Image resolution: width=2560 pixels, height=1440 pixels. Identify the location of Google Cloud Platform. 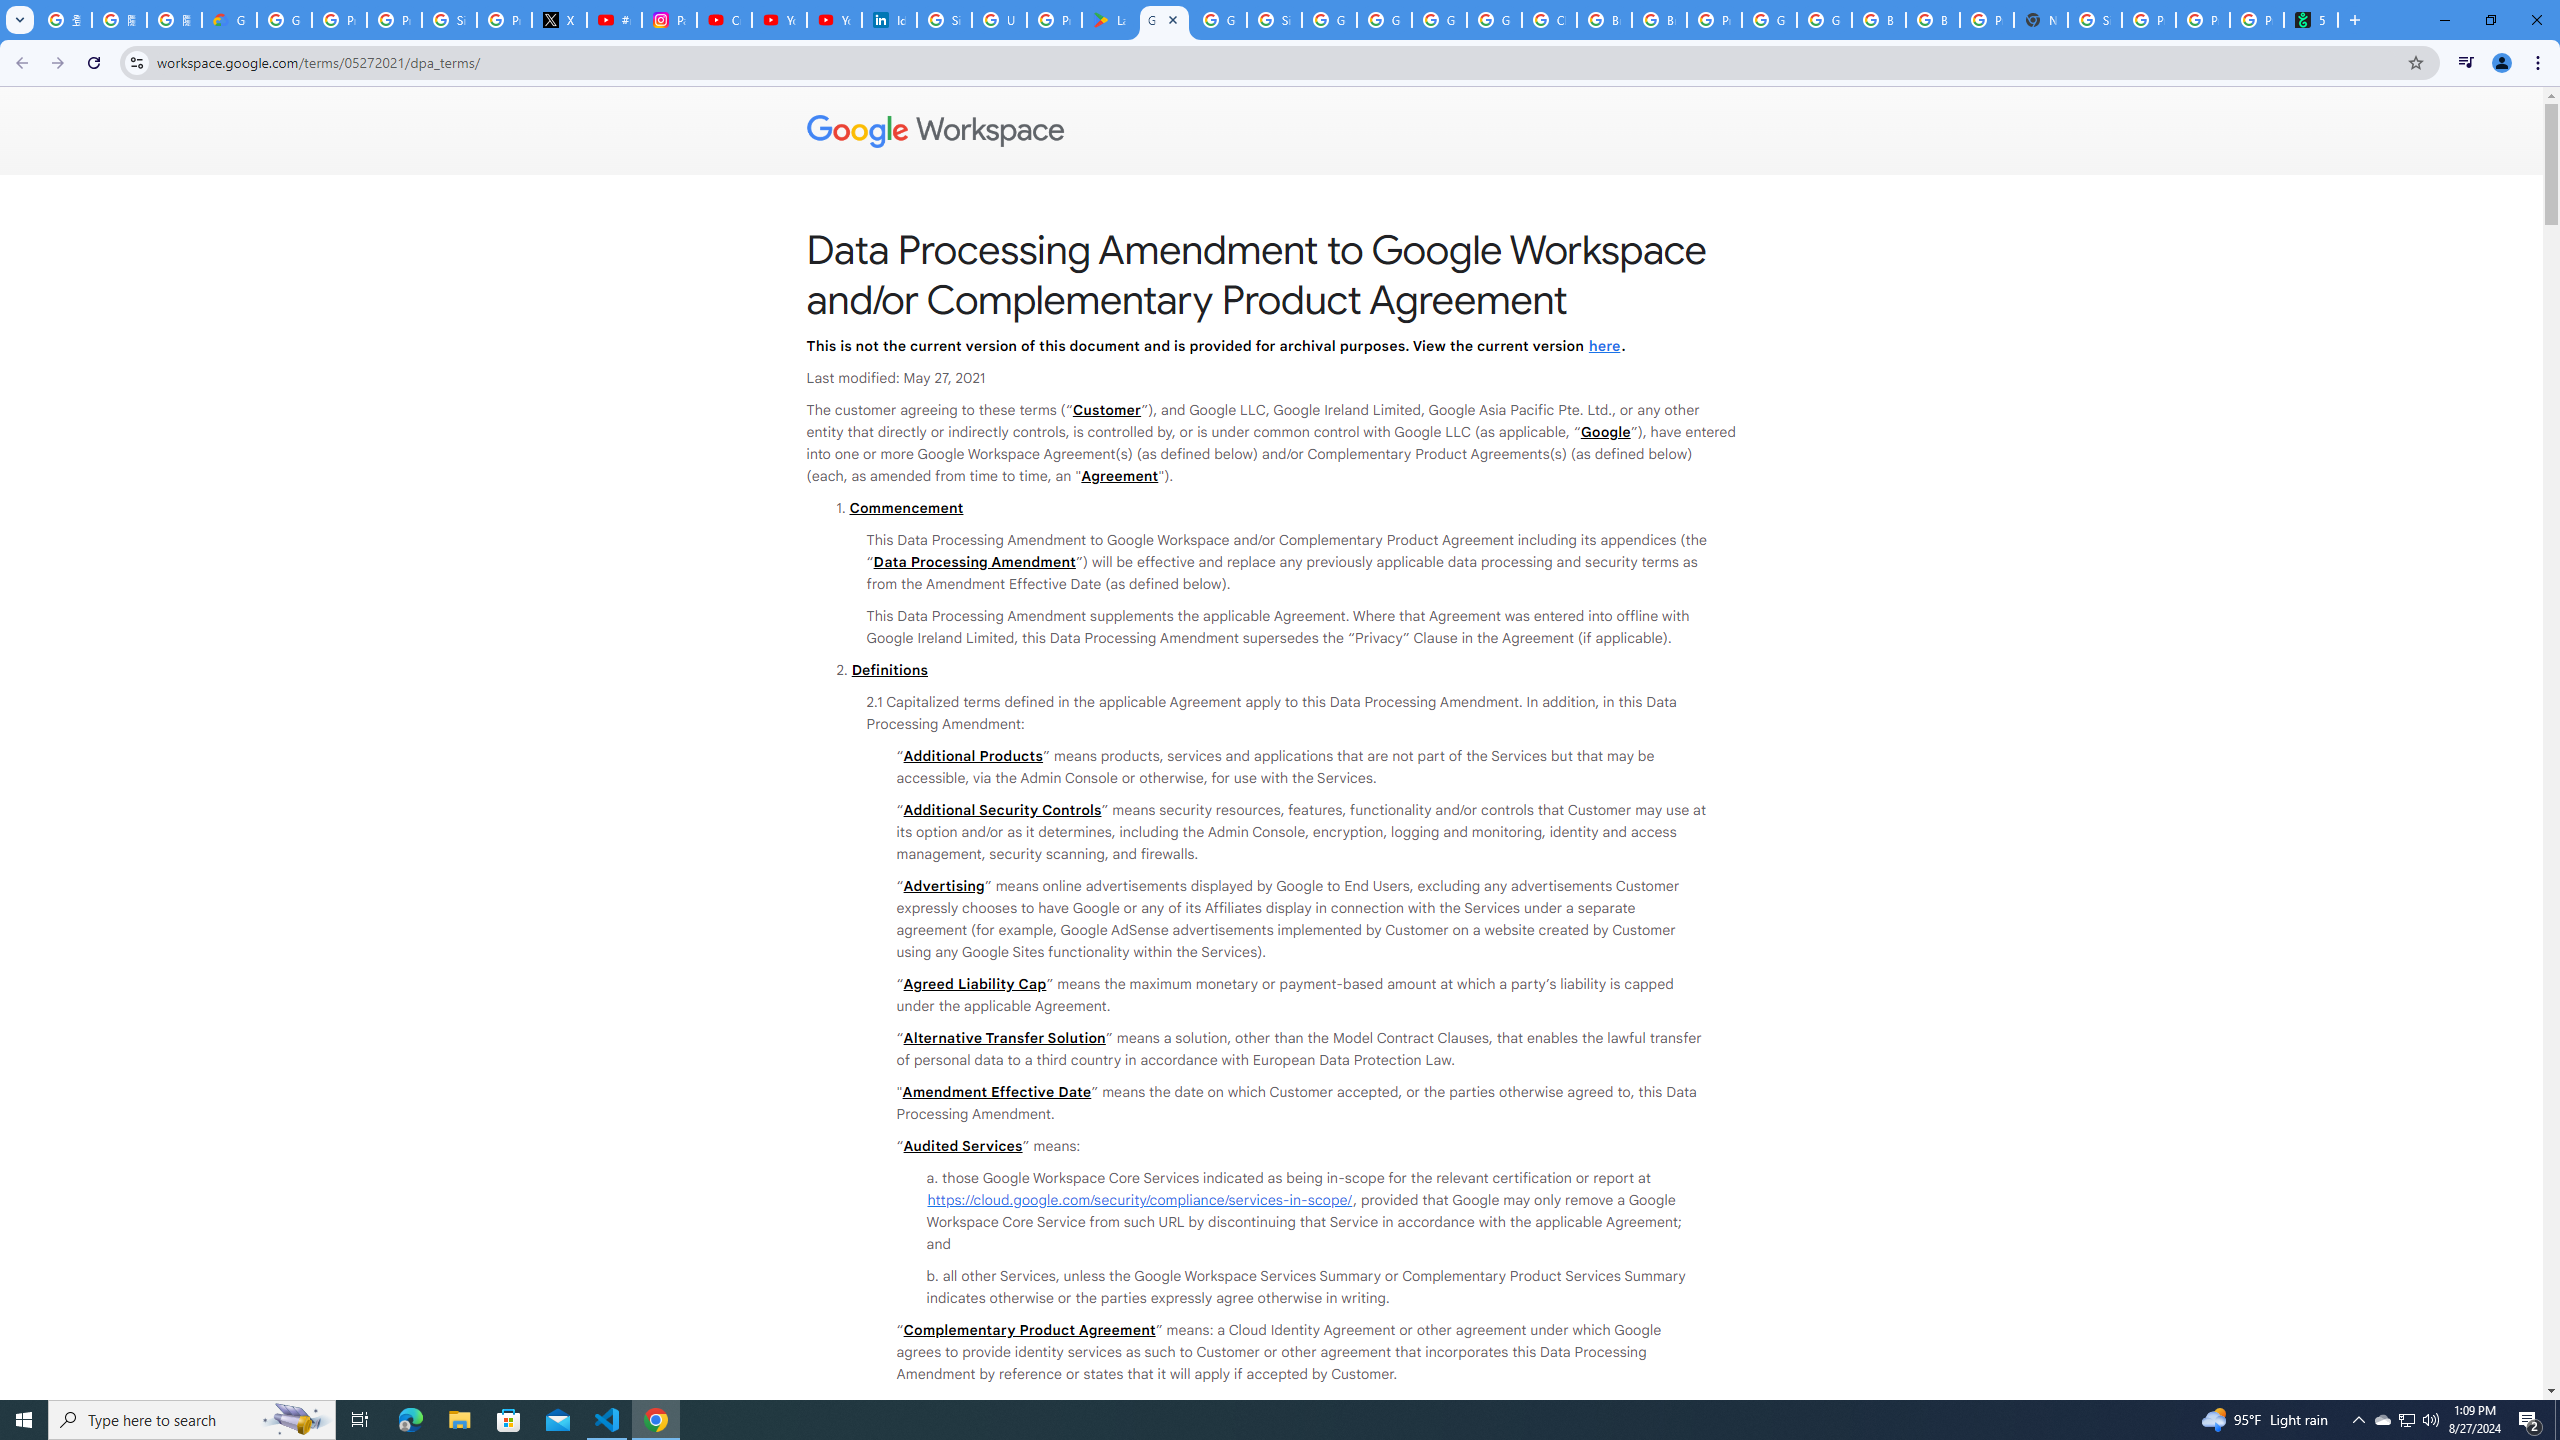
(1440, 20).